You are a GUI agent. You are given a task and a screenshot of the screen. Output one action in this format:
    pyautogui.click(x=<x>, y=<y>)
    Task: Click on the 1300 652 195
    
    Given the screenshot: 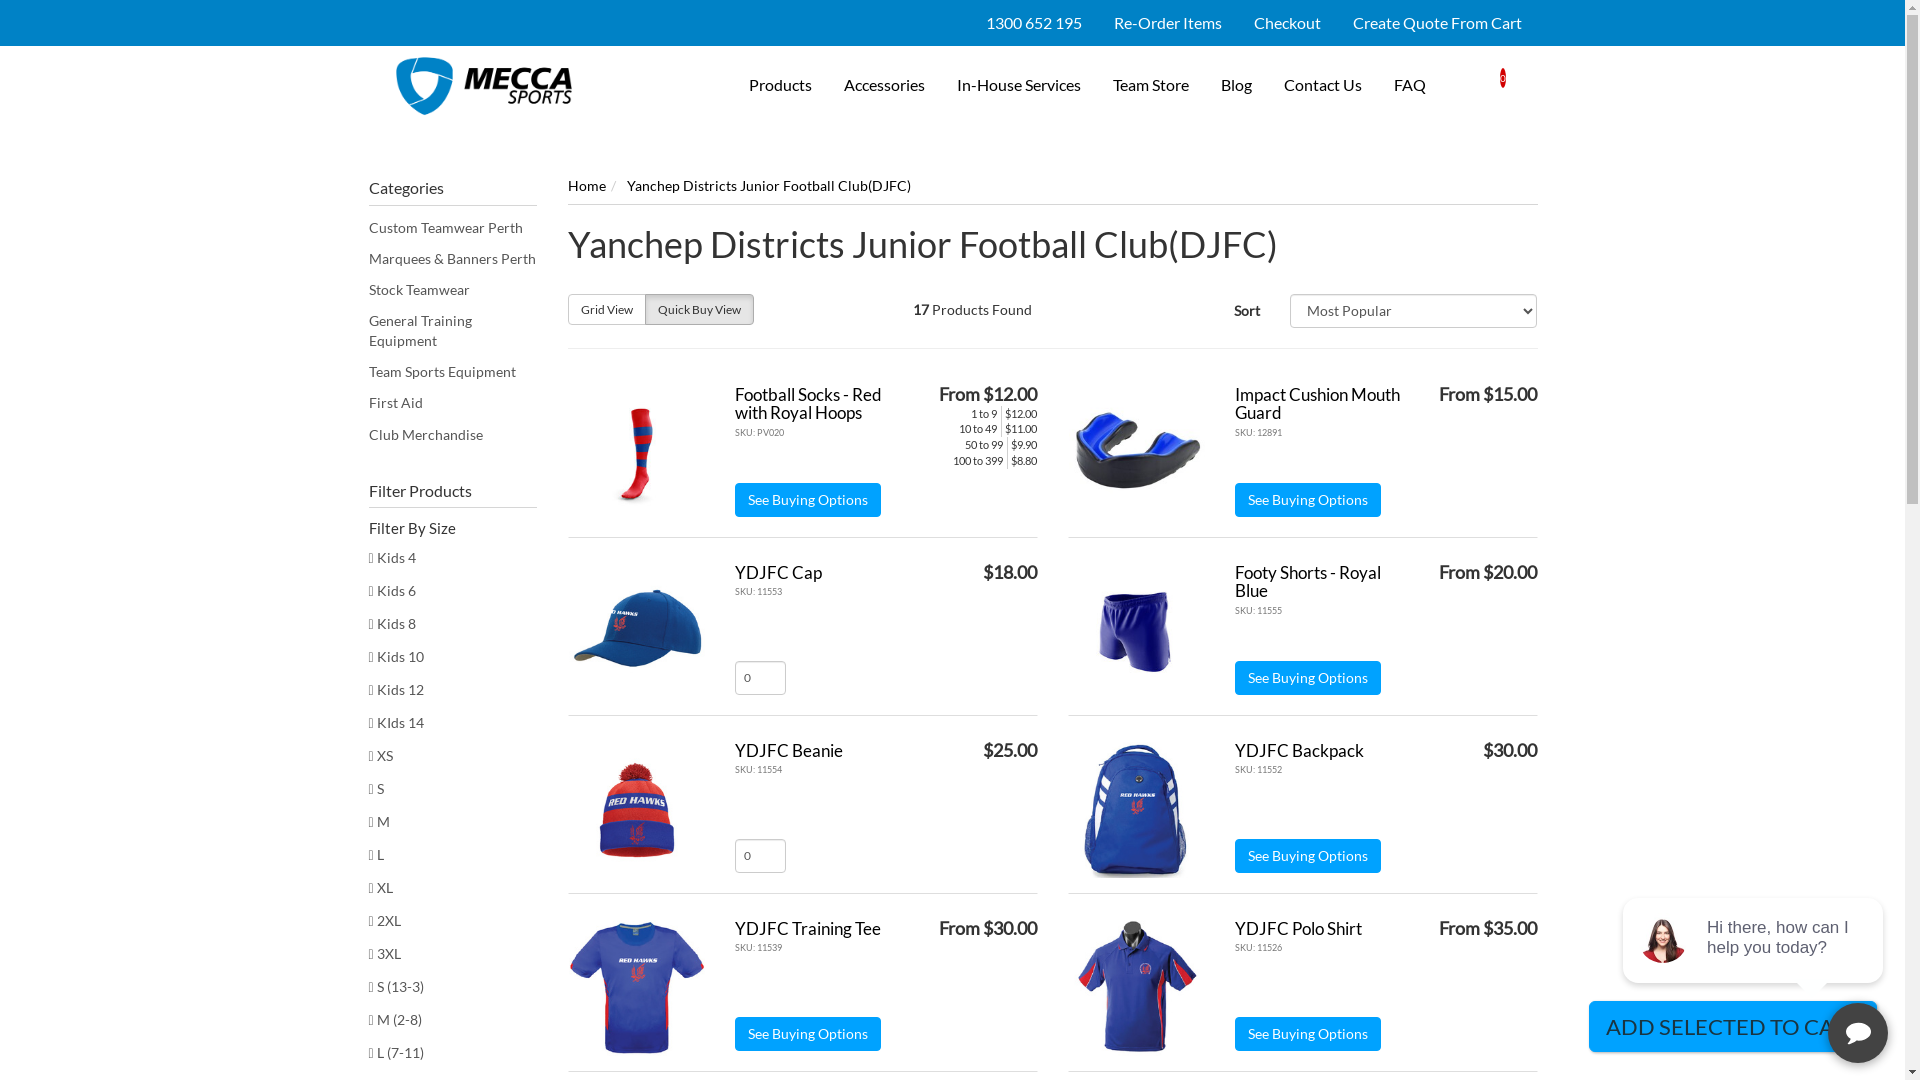 What is the action you would take?
    pyautogui.click(x=1034, y=23)
    